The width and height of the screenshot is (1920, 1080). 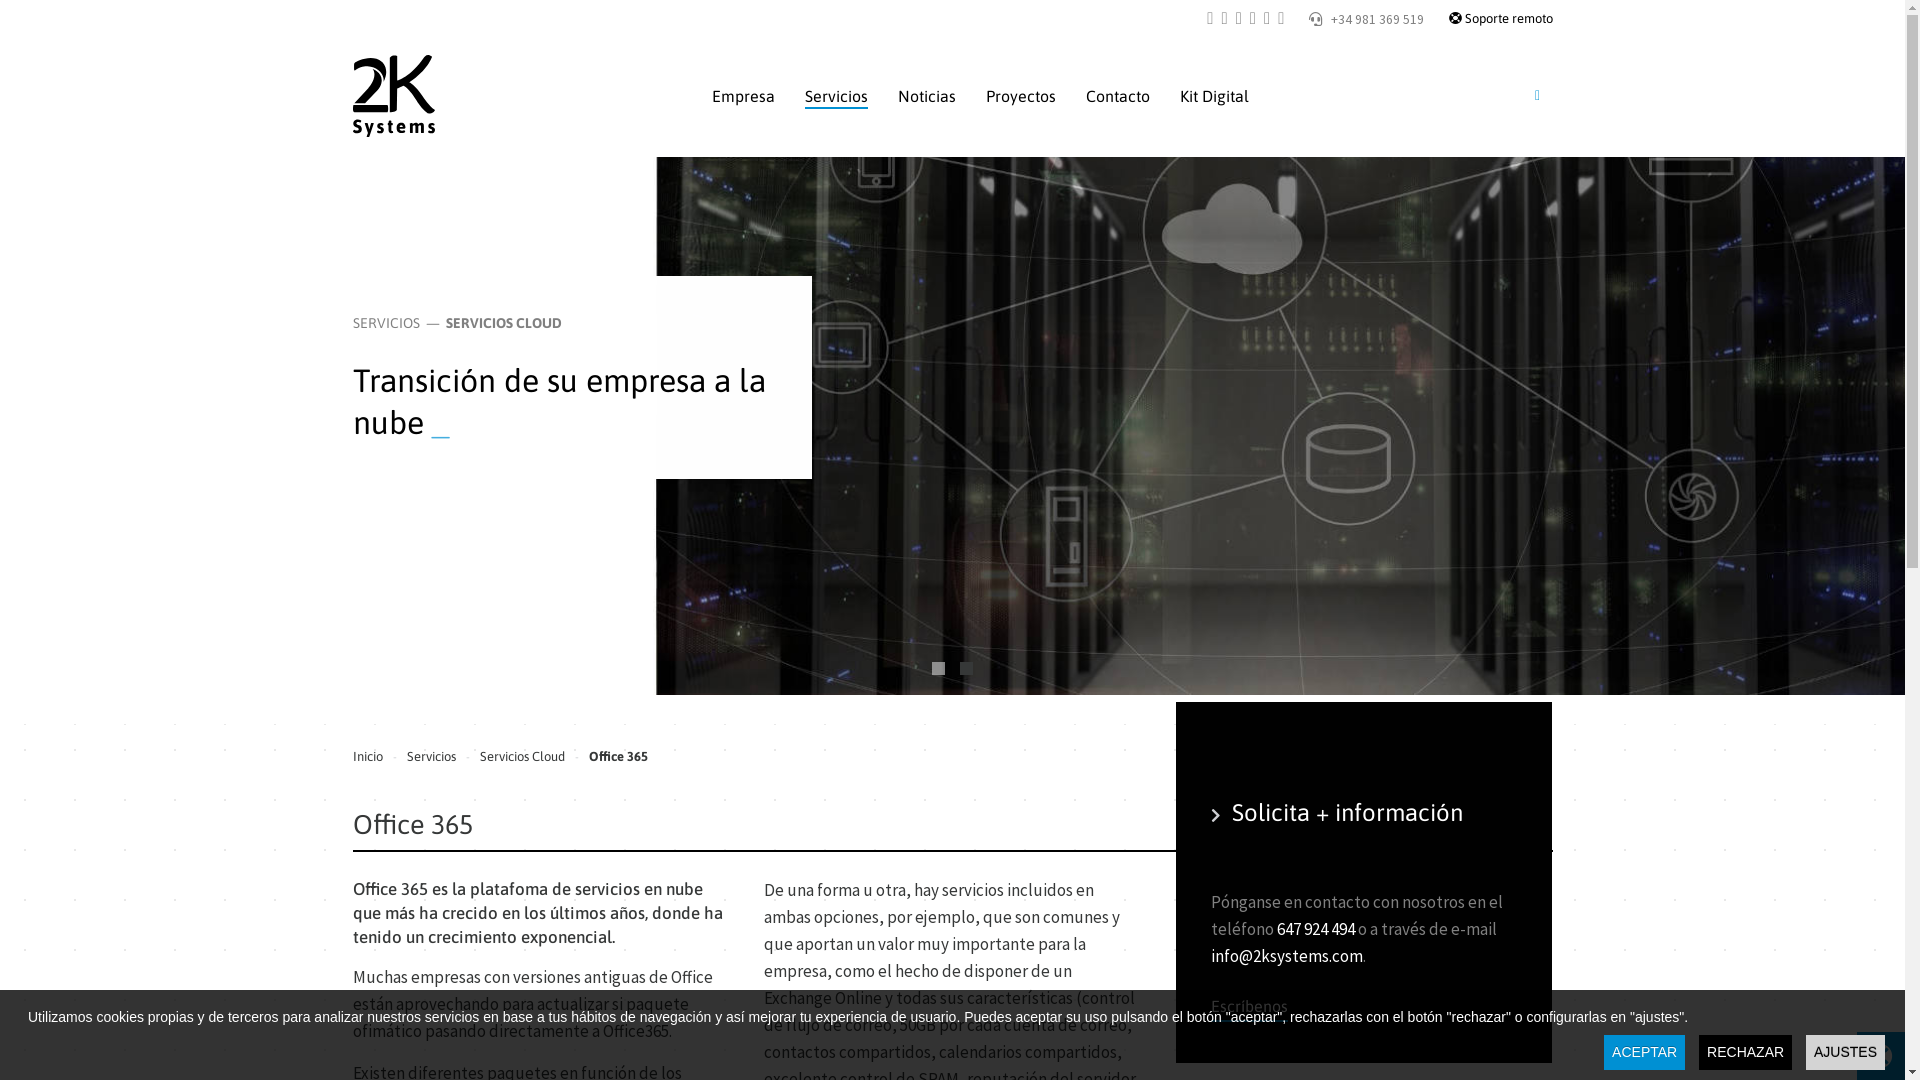 What do you see at coordinates (430, 757) in the screenshot?
I see `Servicios` at bounding box center [430, 757].